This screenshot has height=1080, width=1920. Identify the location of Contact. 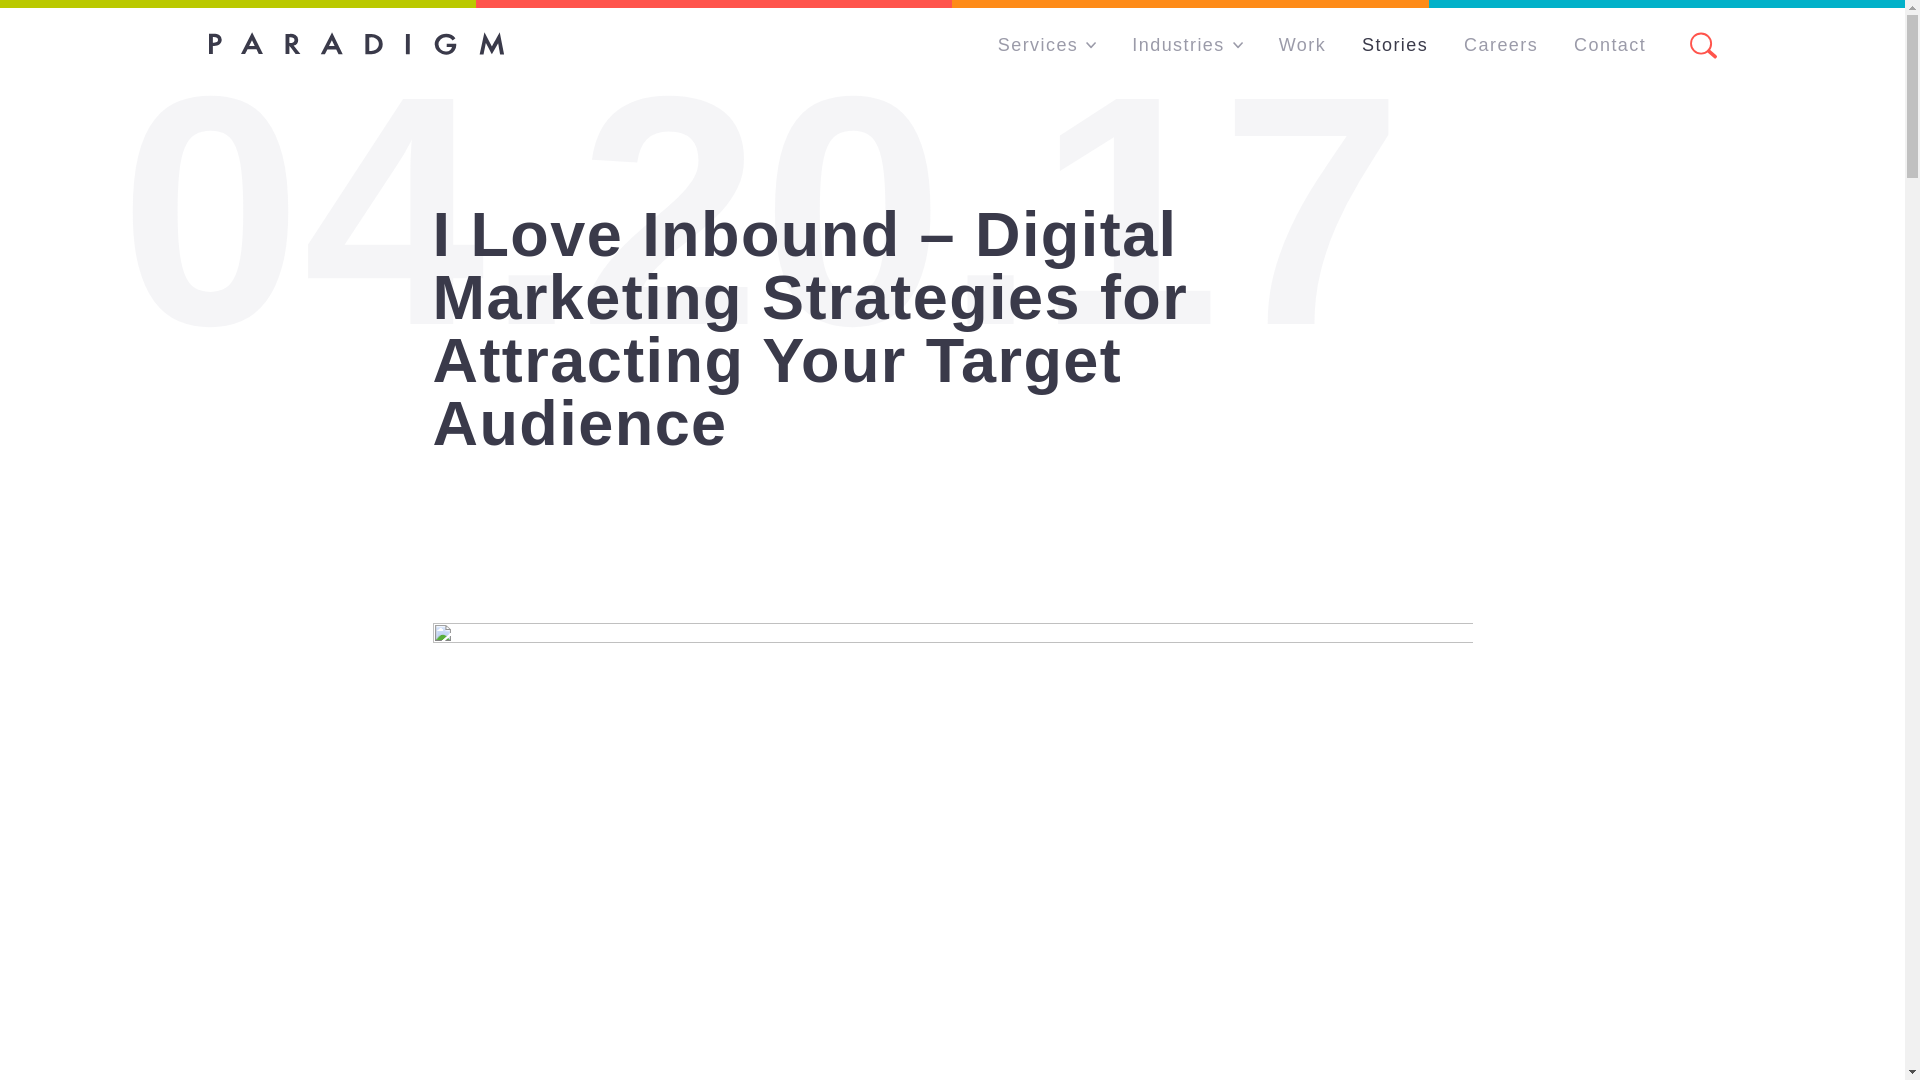
(1610, 46).